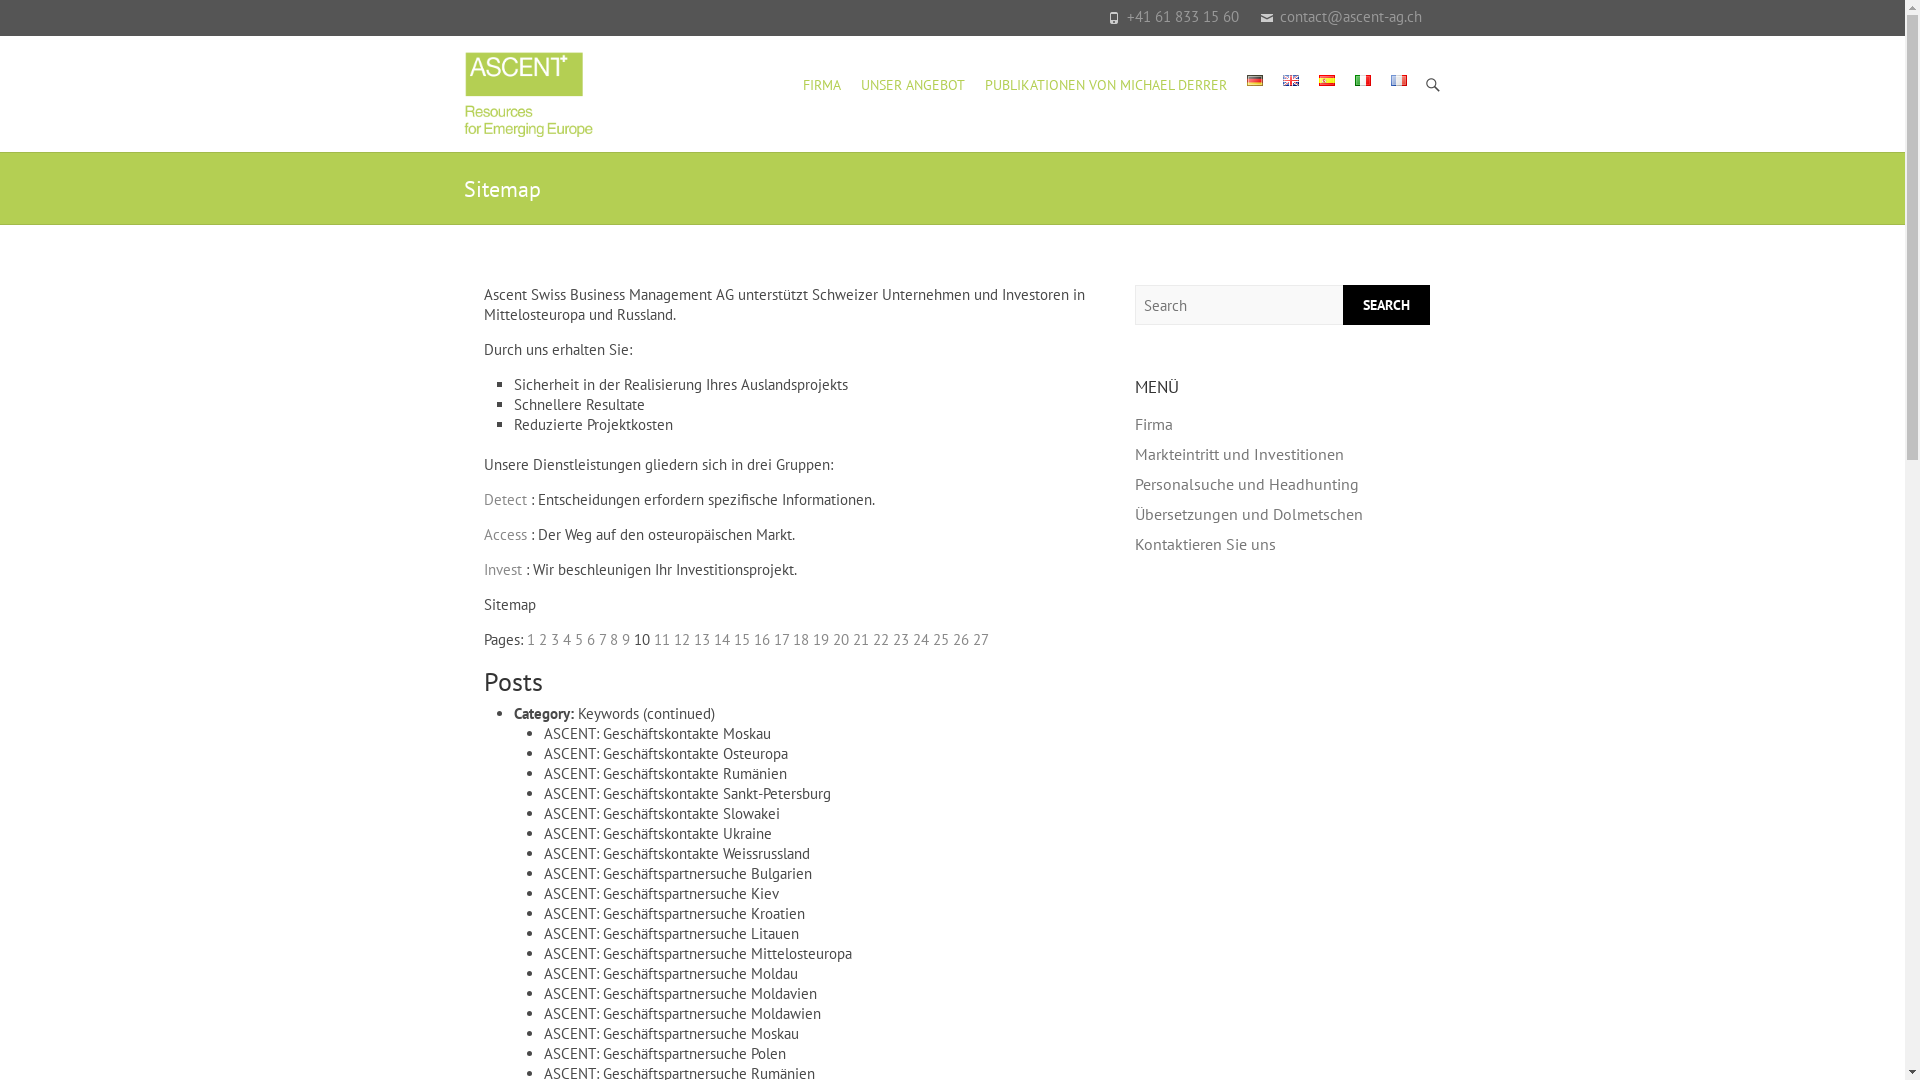  Describe the element at coordinates (542, 640) in the screenshot. I see `2` at that location.